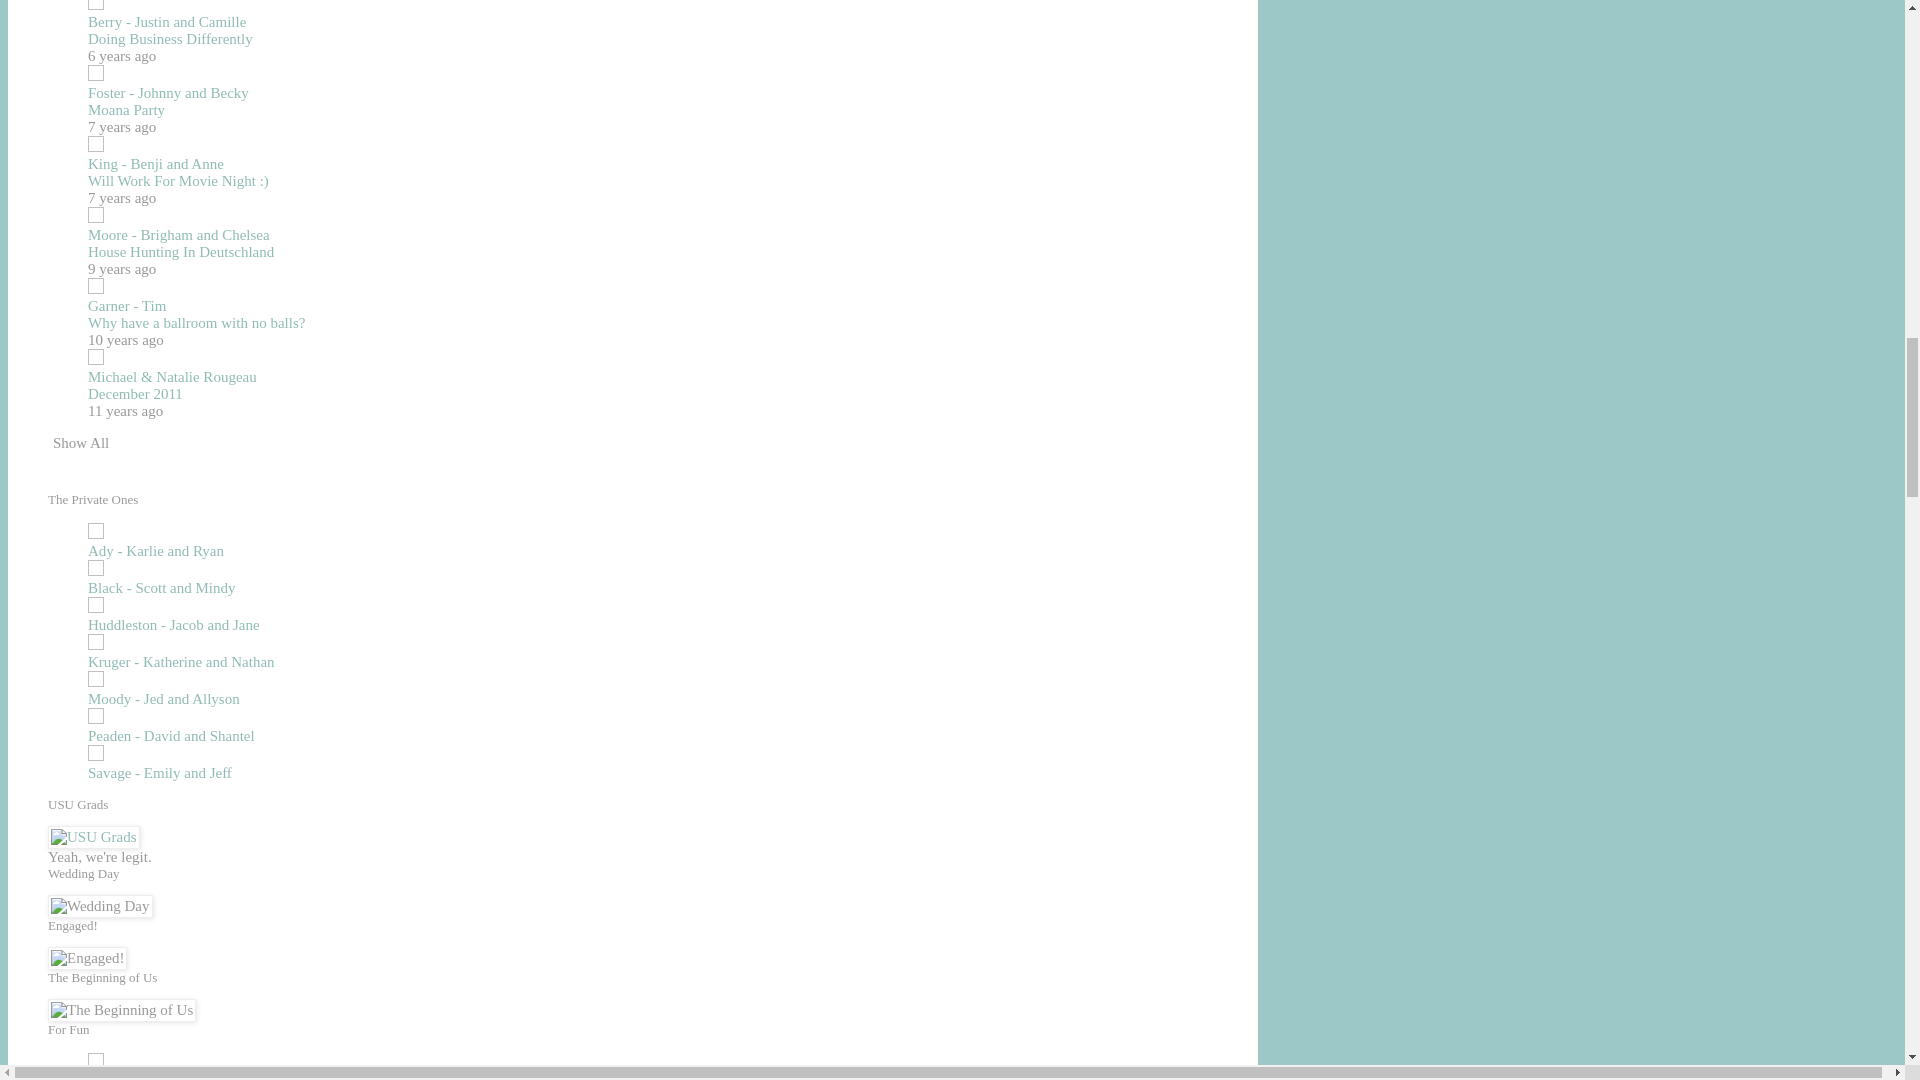 The width and height of the screenshot is (1920, 1080). What do you see at coordinates (181, 252) in the screenshot?
I see `House Hunting In Deutschland` at bounding box center [181, 252].